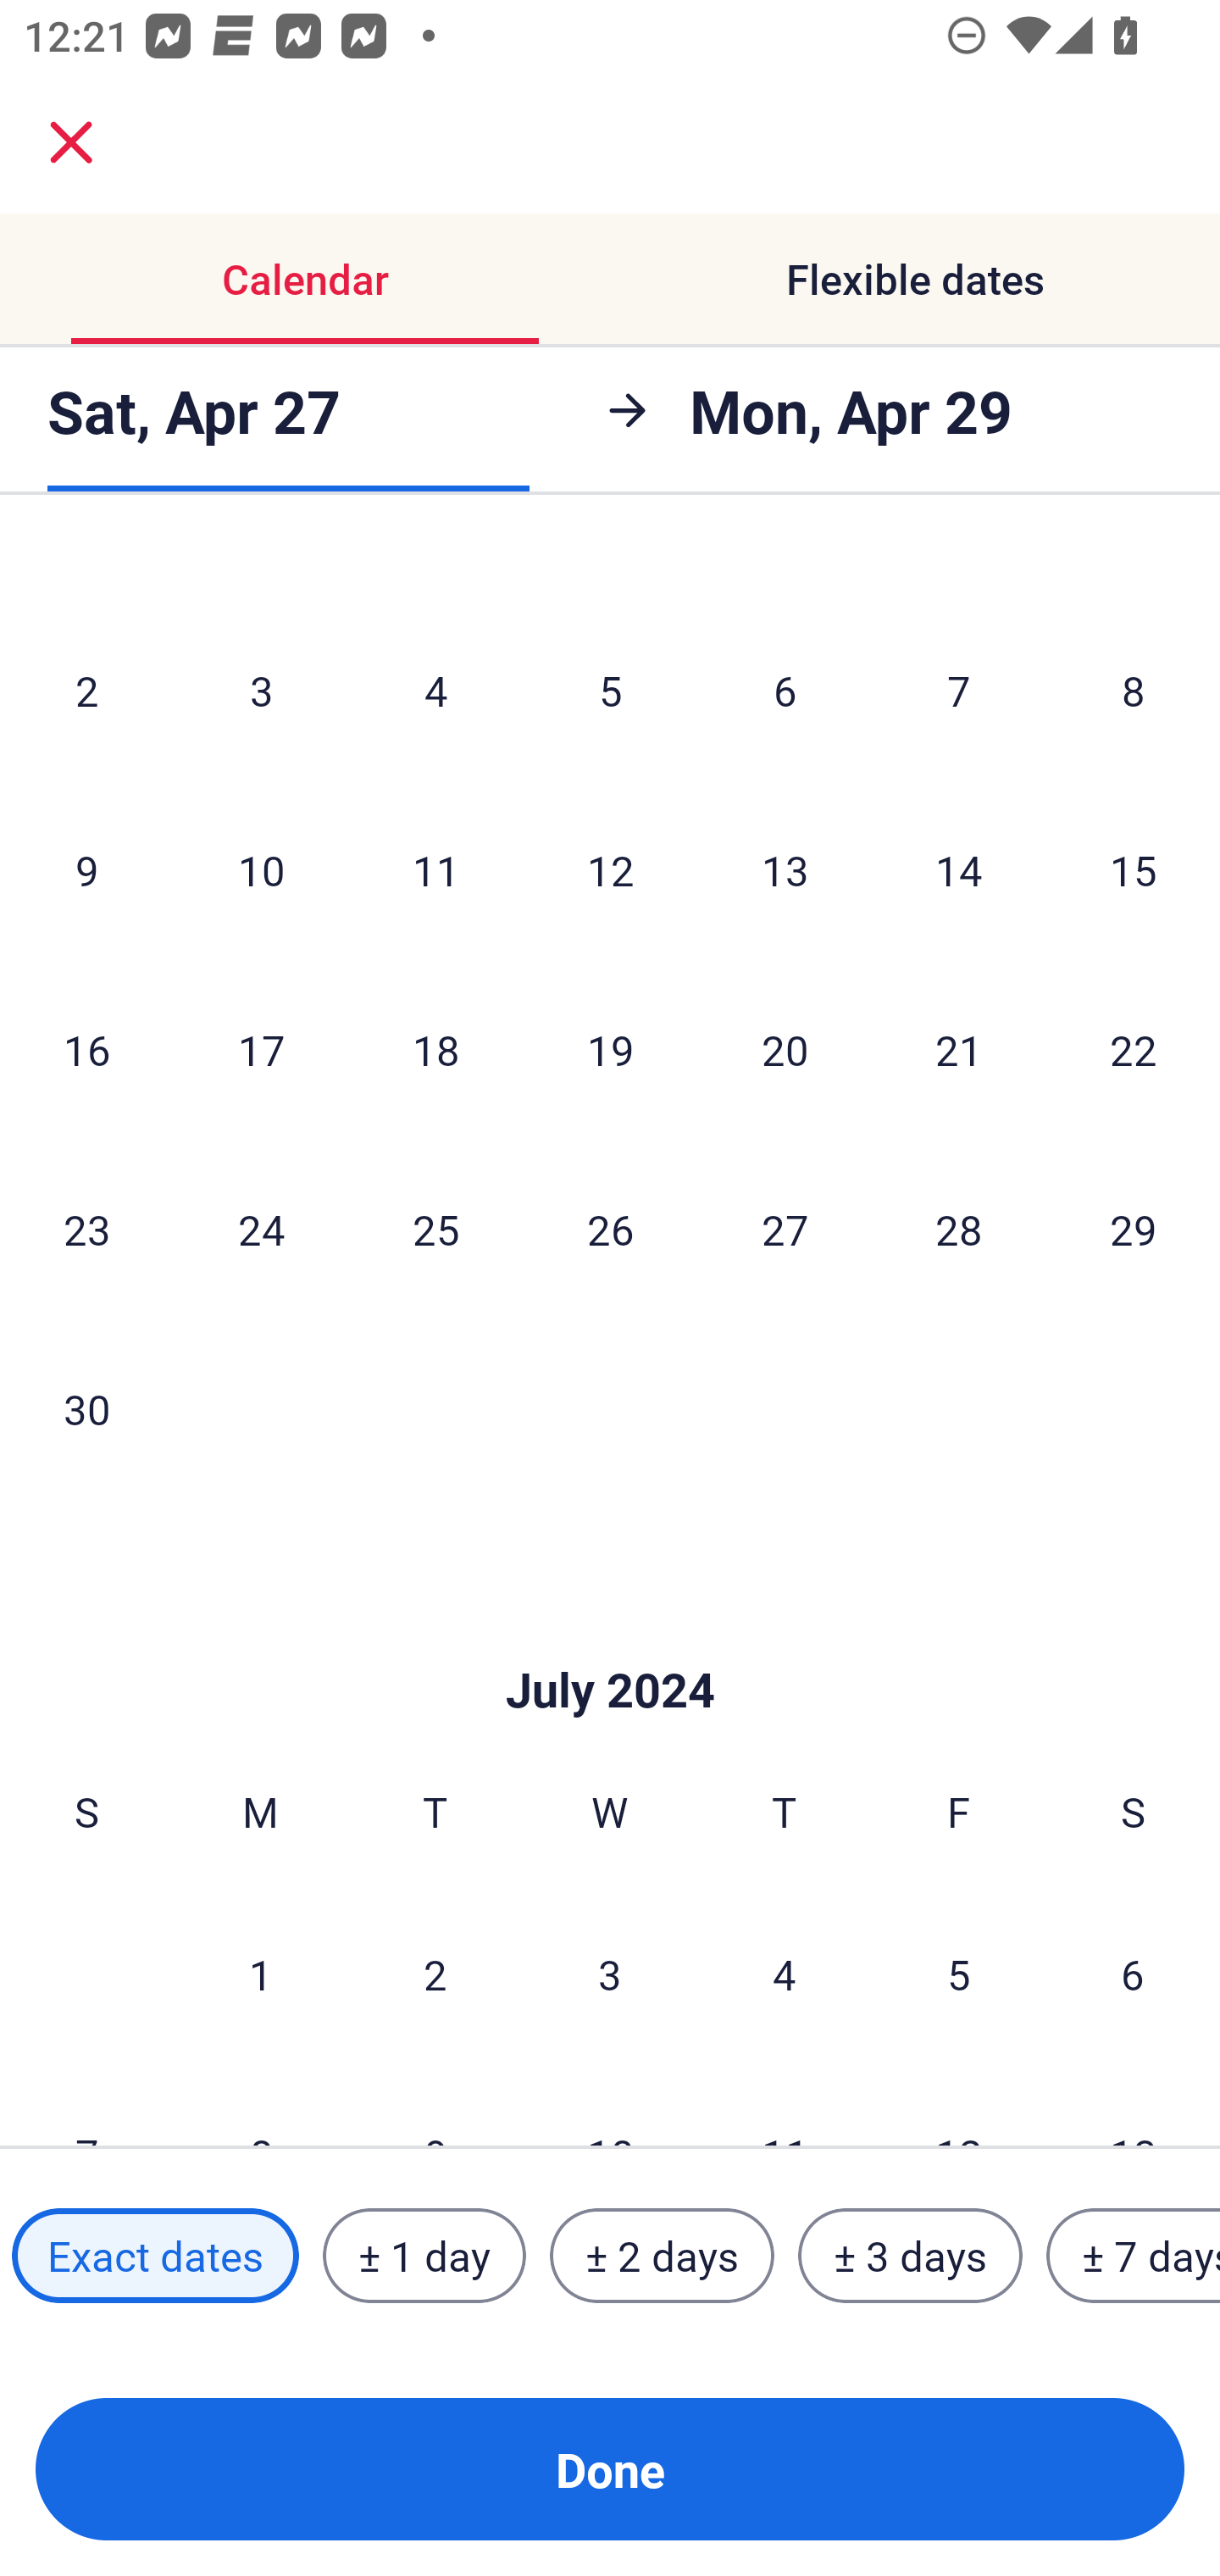  I want to click on Exact dates, so click(155, 2255).